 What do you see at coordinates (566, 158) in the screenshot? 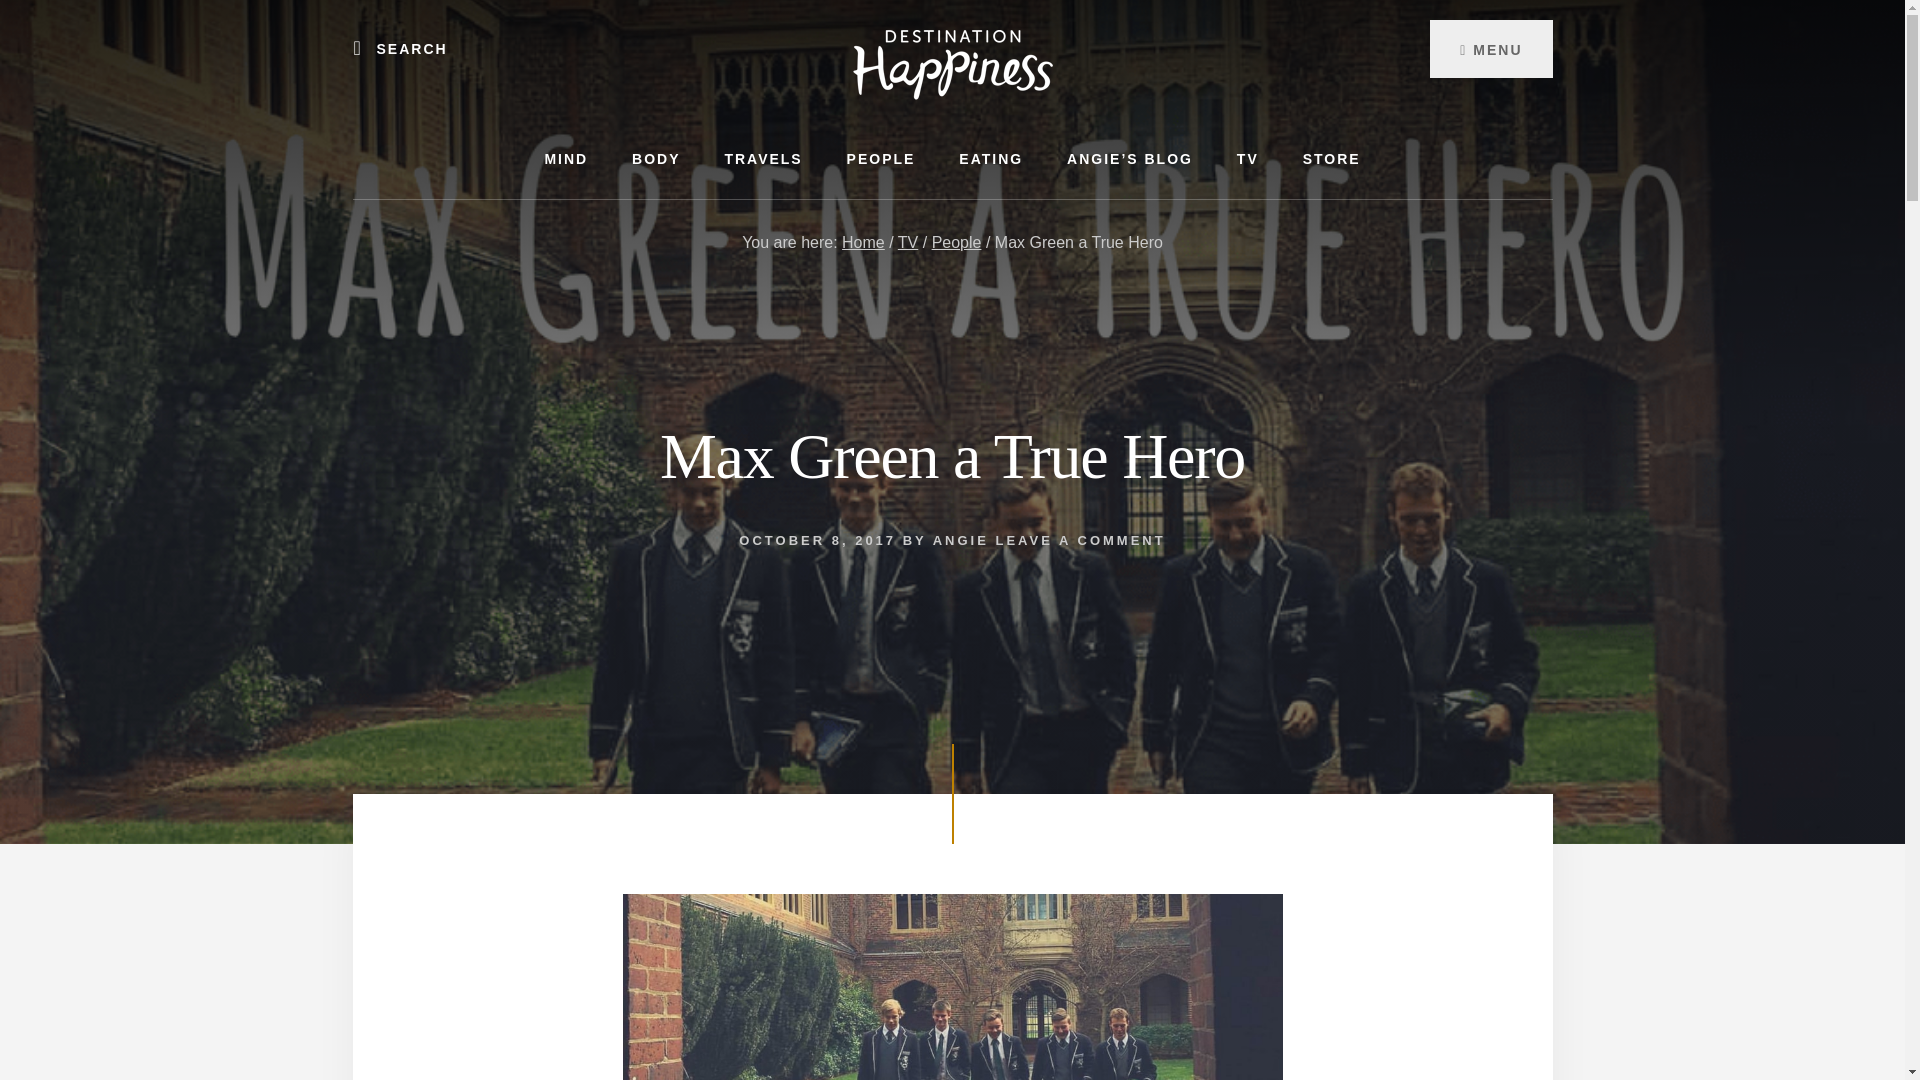
I see `MIND` at bounding box center [566, 158].